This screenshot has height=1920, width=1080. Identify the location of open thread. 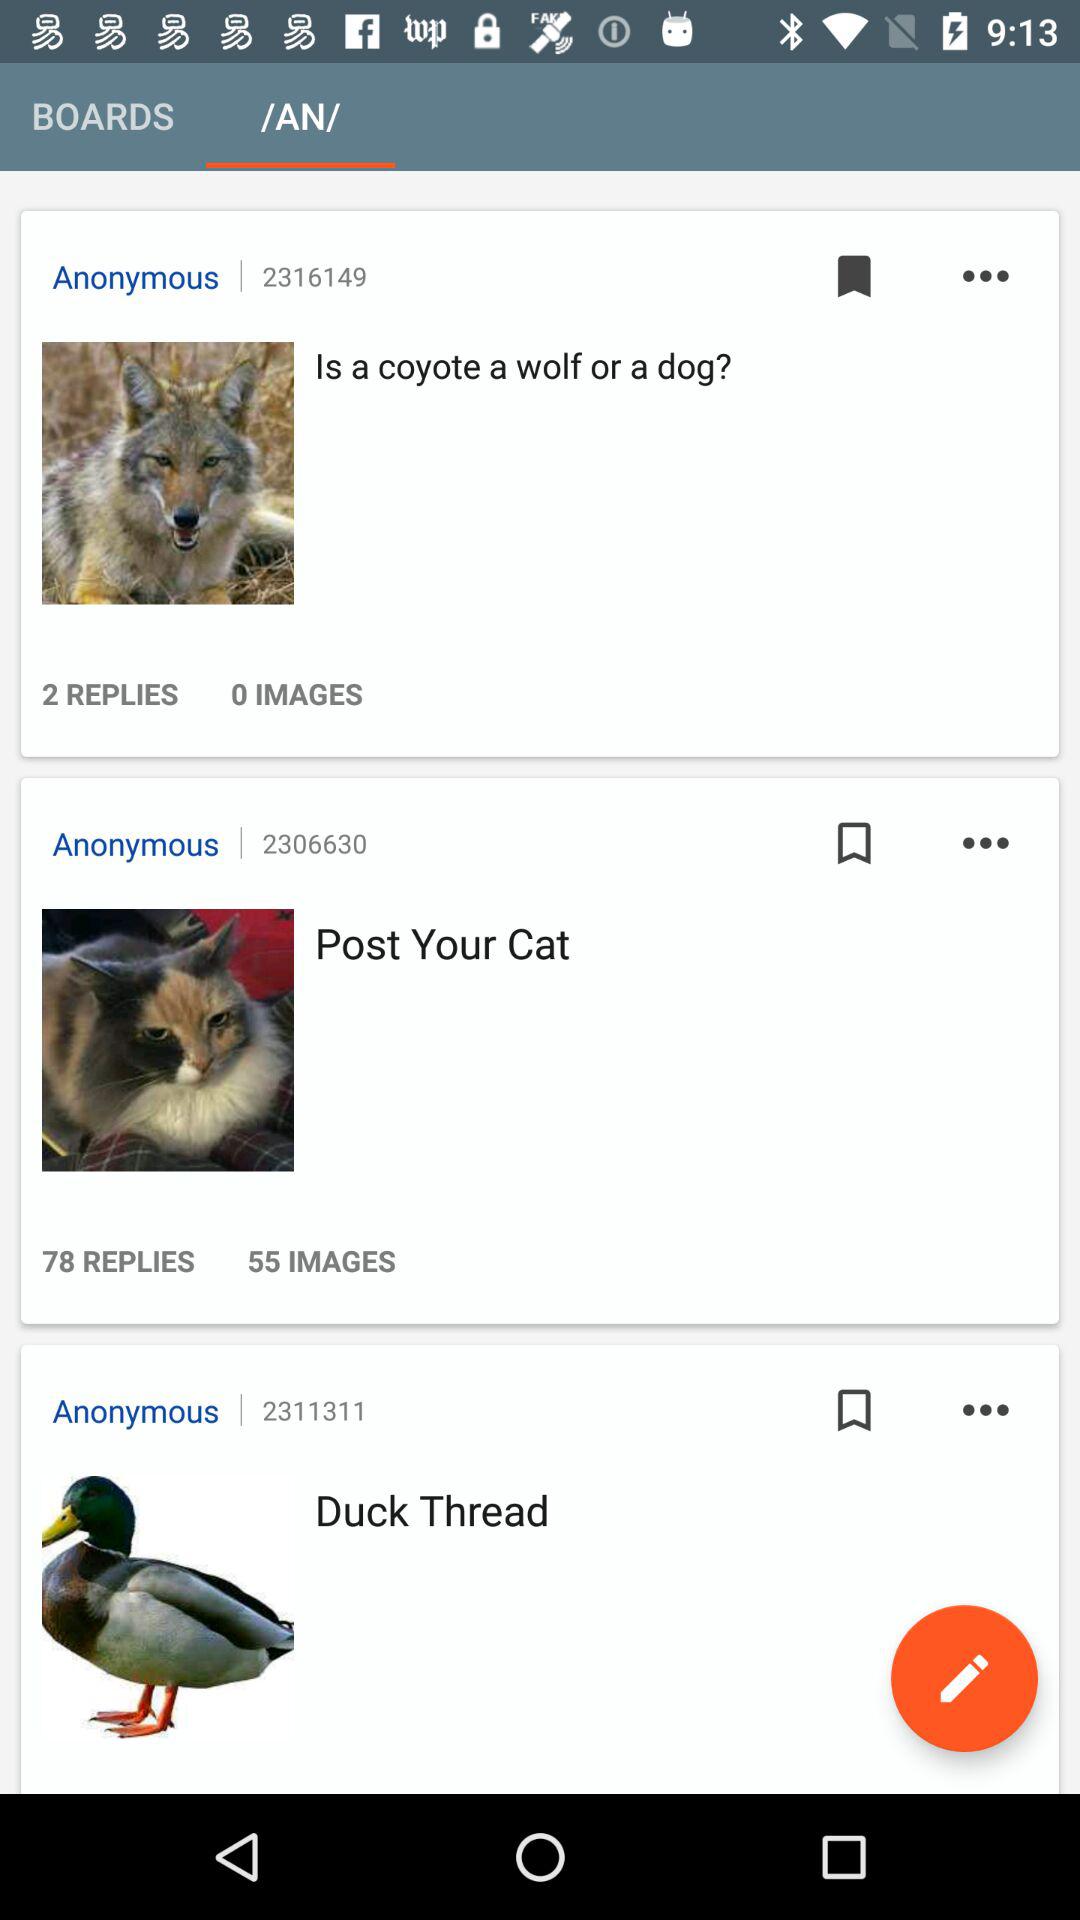
(162, 1607).